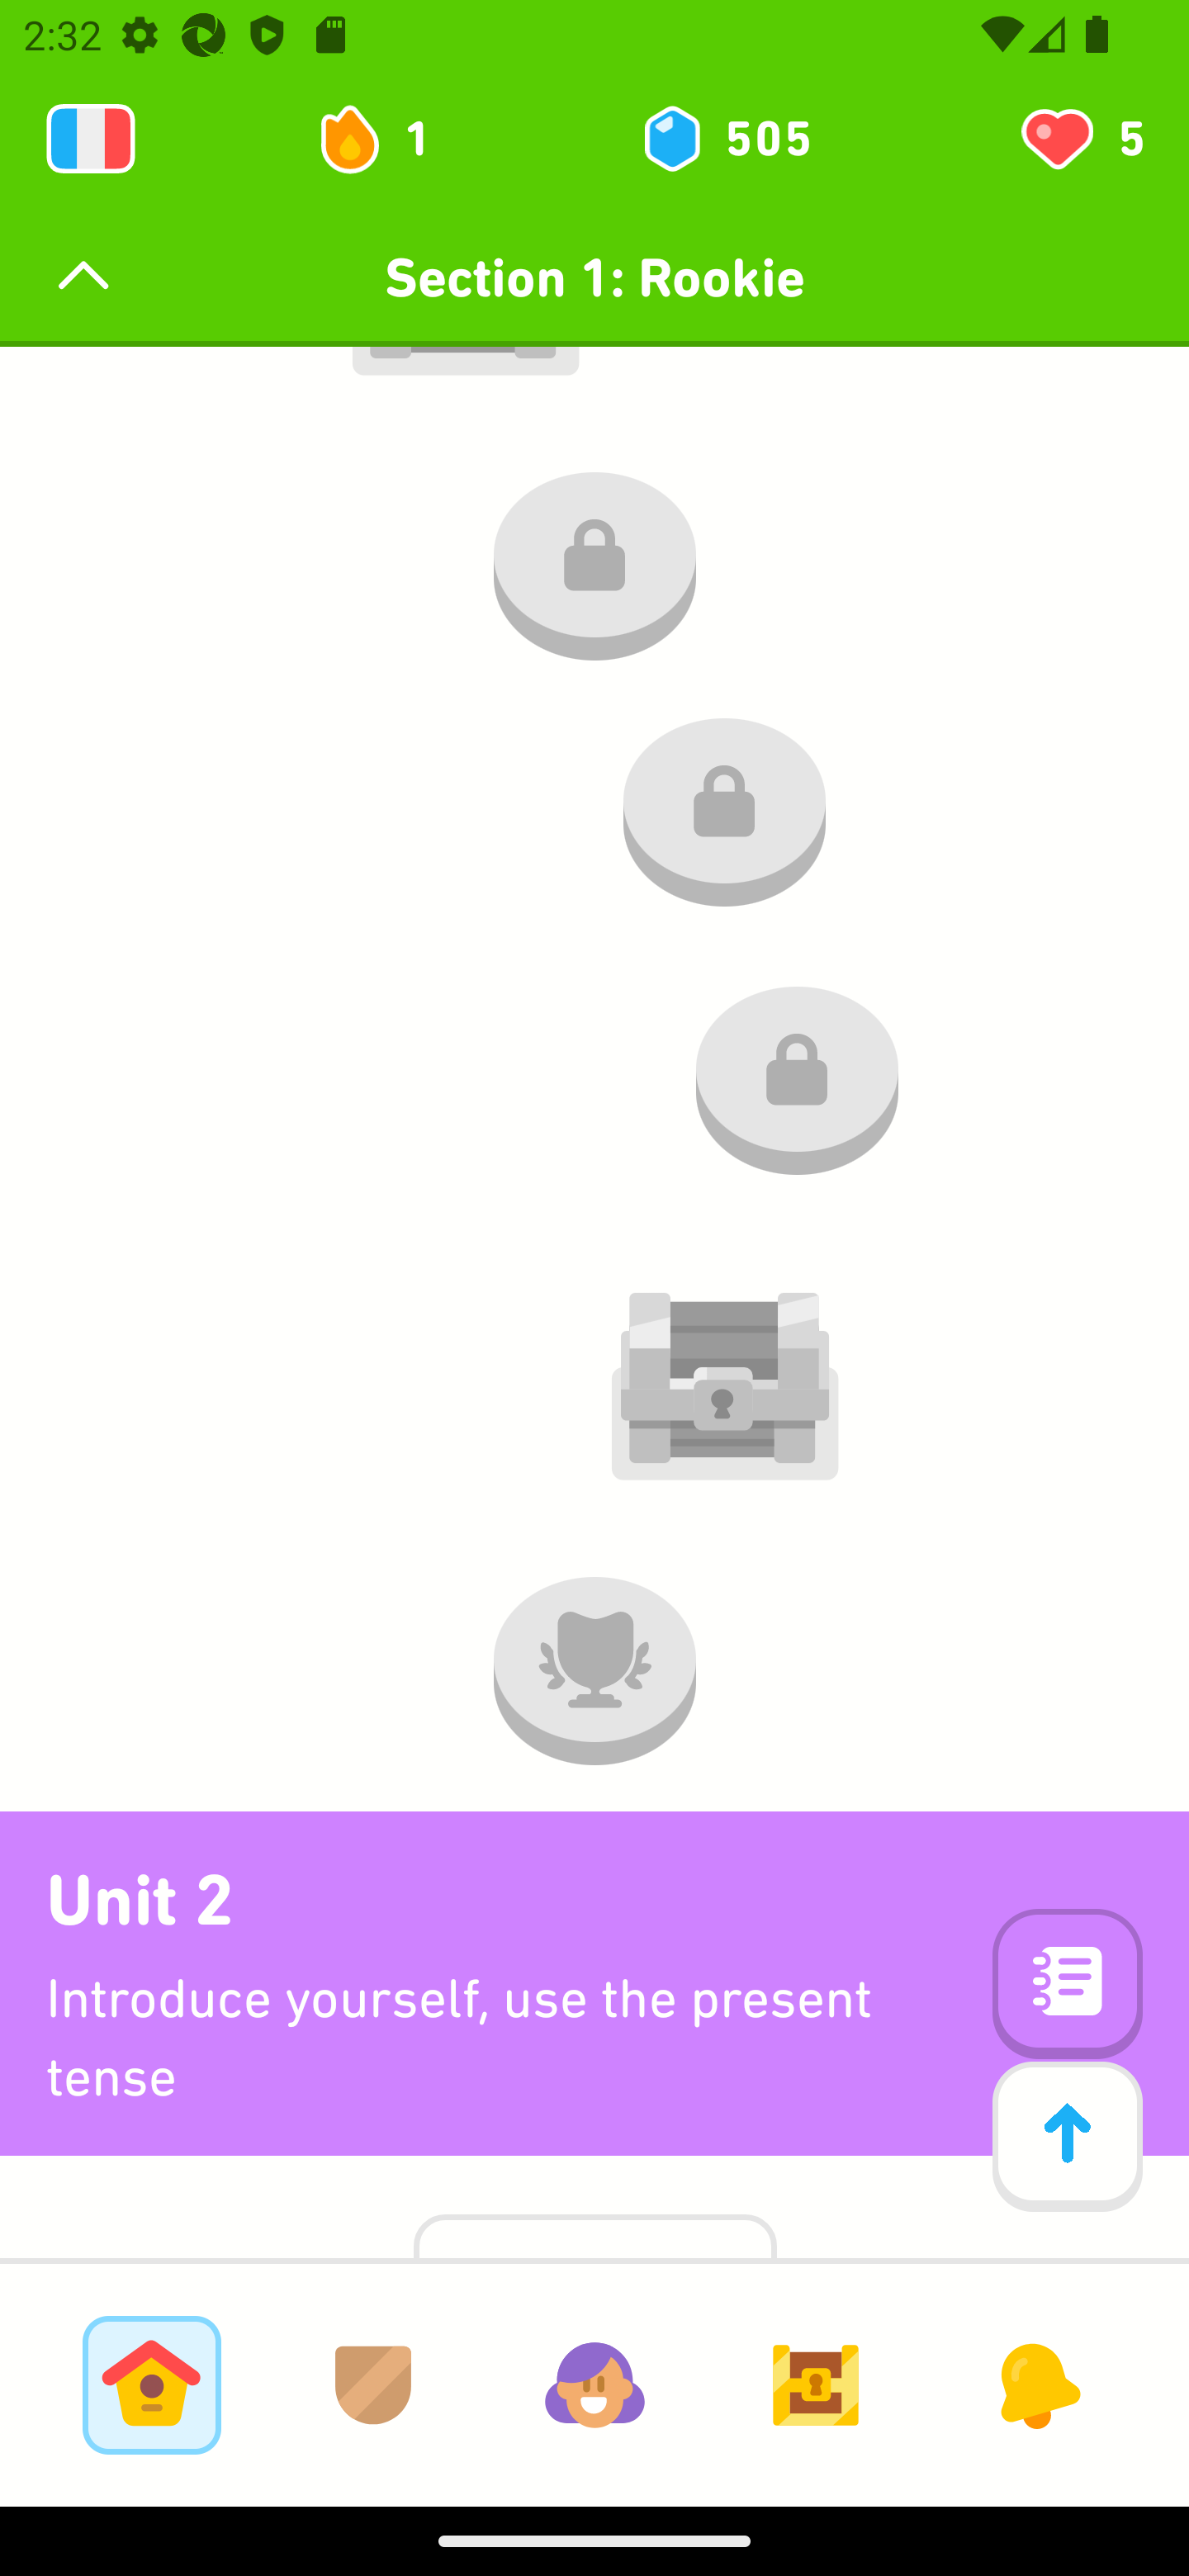  Describe the element at coordinates (151, 2384) in the screenshot. I see `Learn Tab` at that location.